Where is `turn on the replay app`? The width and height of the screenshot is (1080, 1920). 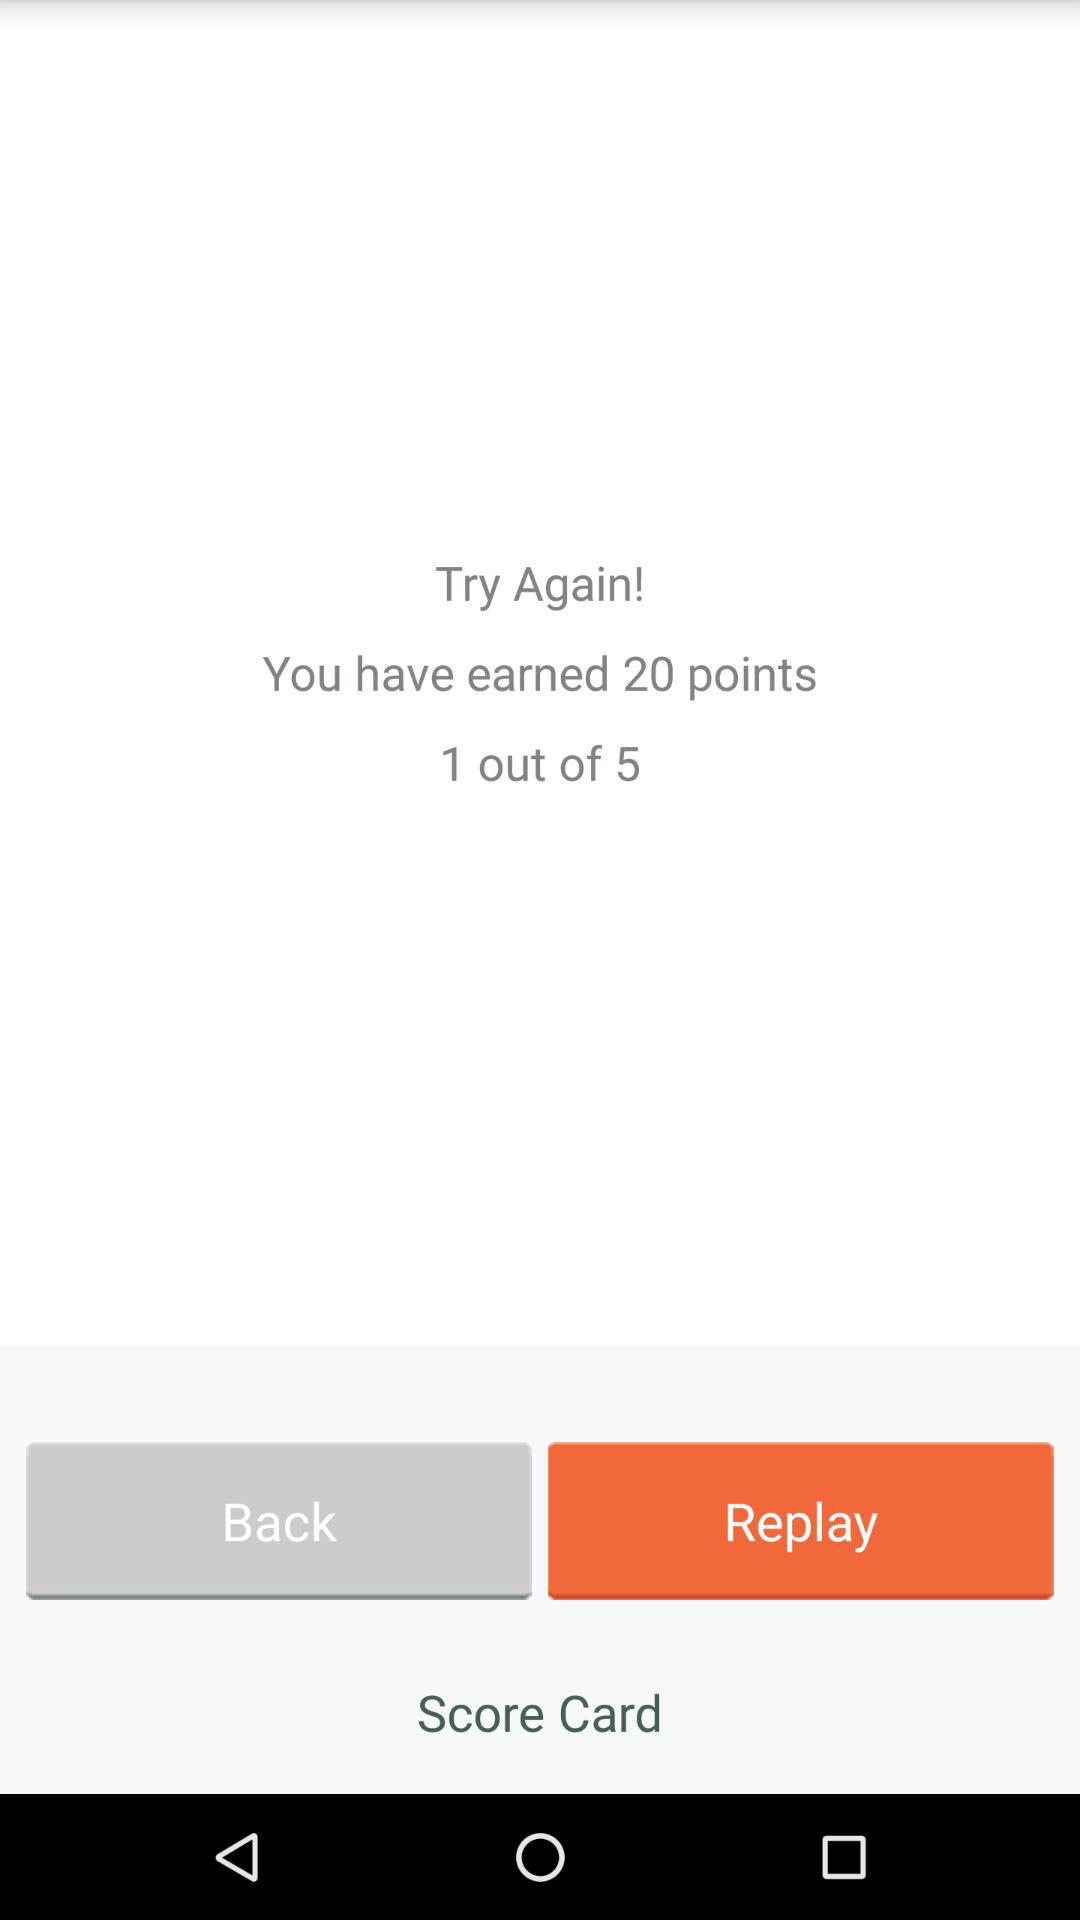 turn on the replay app is located at coordinates (800, 1520).